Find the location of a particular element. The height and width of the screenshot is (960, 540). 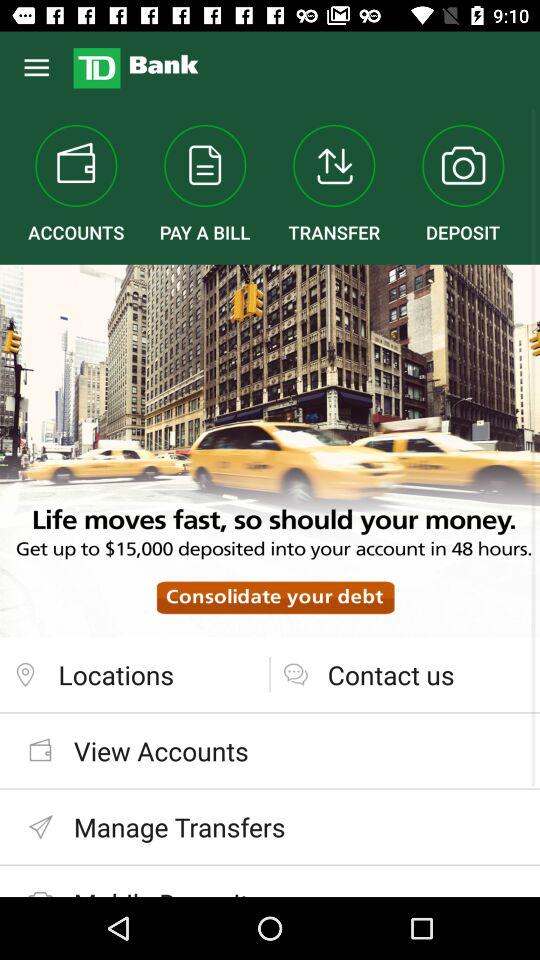

launch the contact us at the bottom right corner is located at coordinates (405, 674).